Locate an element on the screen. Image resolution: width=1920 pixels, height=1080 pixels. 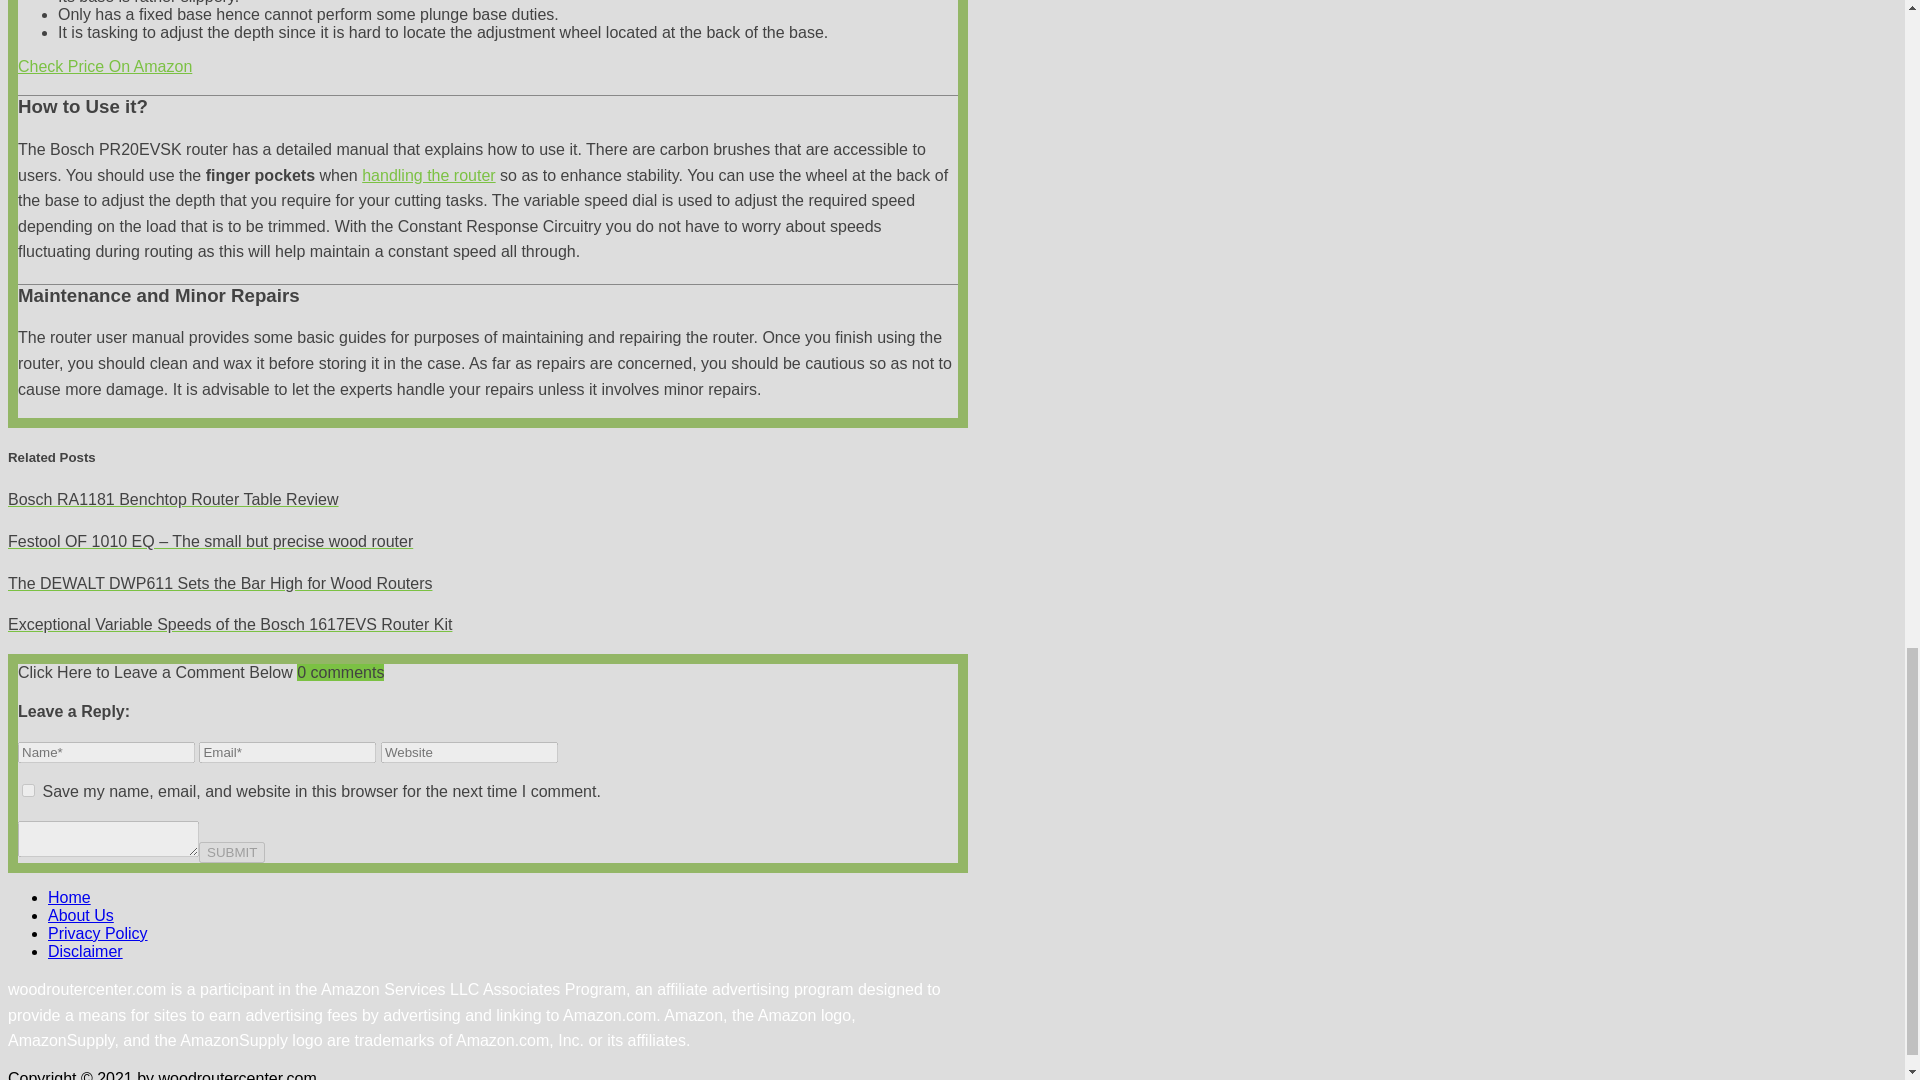
Privacy Policy is located at coordinates (98, 932).